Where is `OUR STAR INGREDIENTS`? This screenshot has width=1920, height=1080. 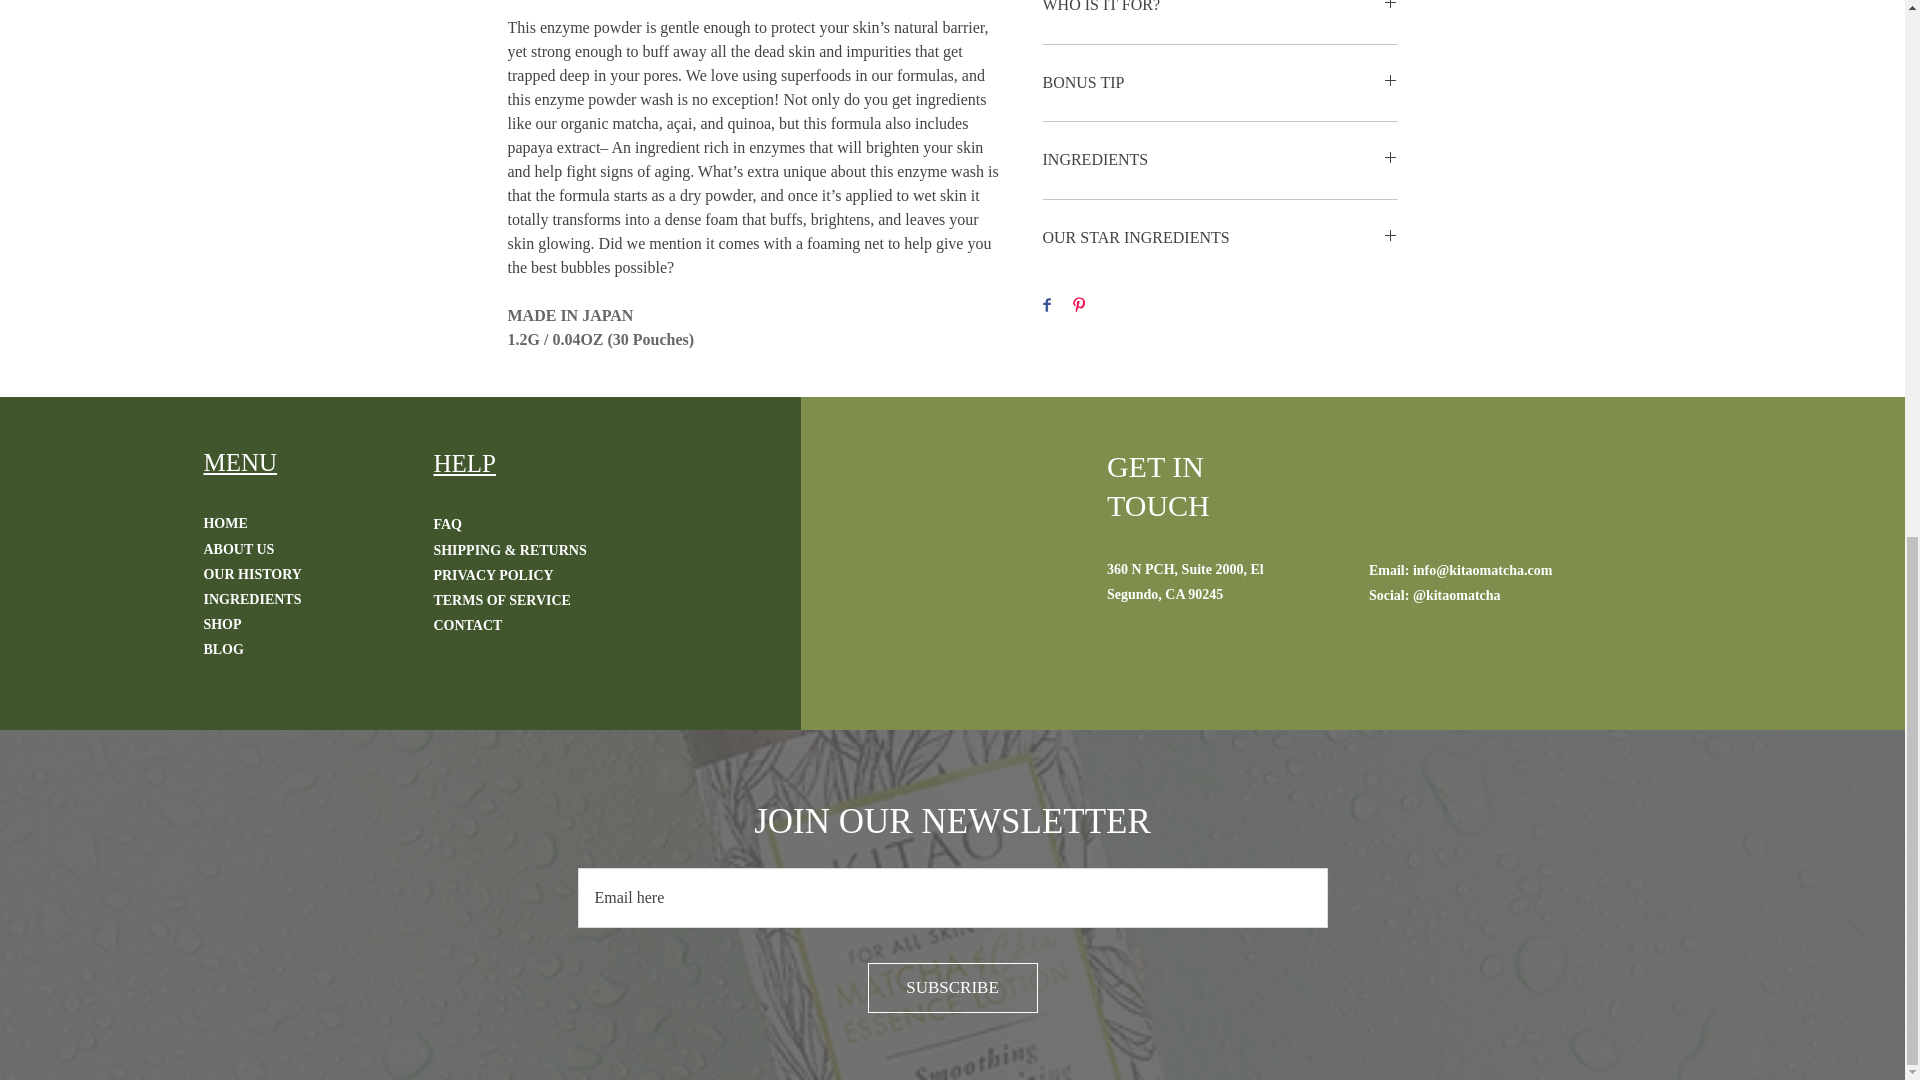
OUR STAR INGREDIENTS is located at coordinates (1220, 238).